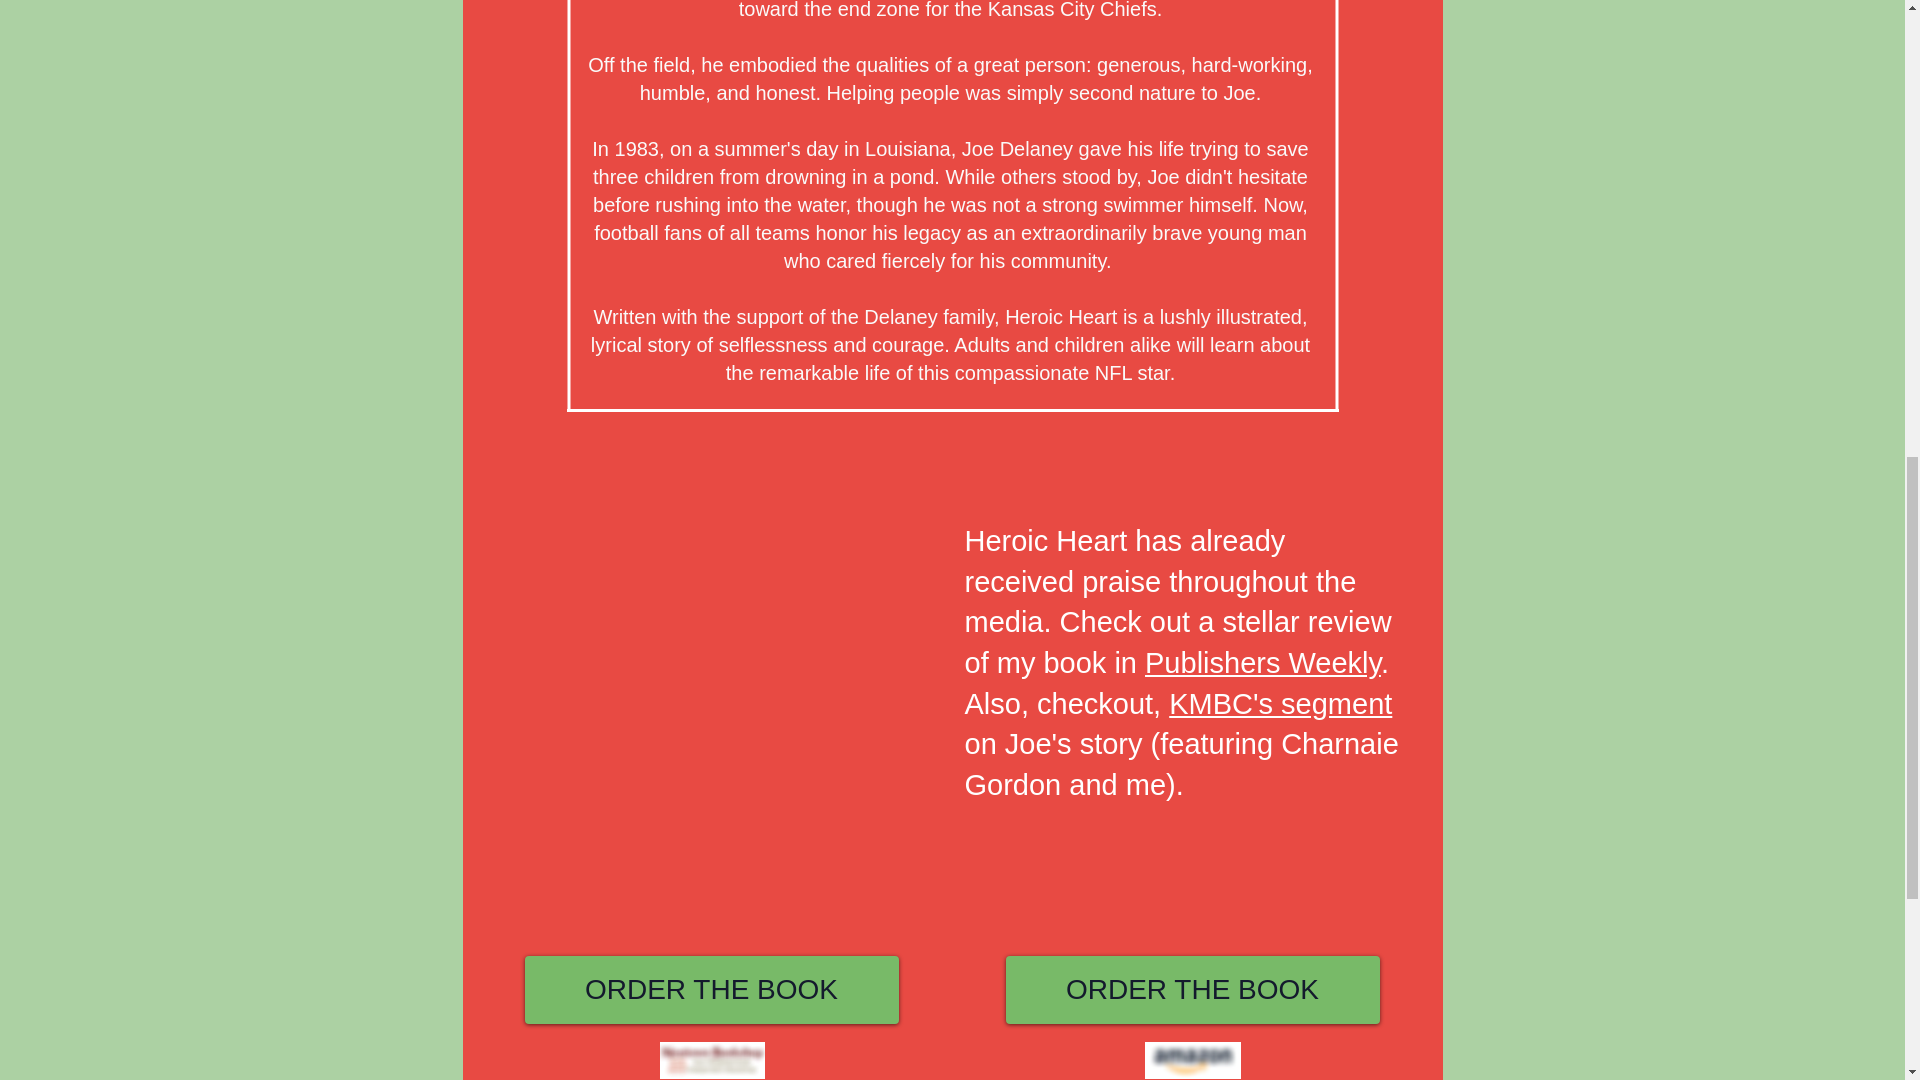 The image size is (1920, 1080). I want to click on Publishers Weekly, so click(1262, 662).